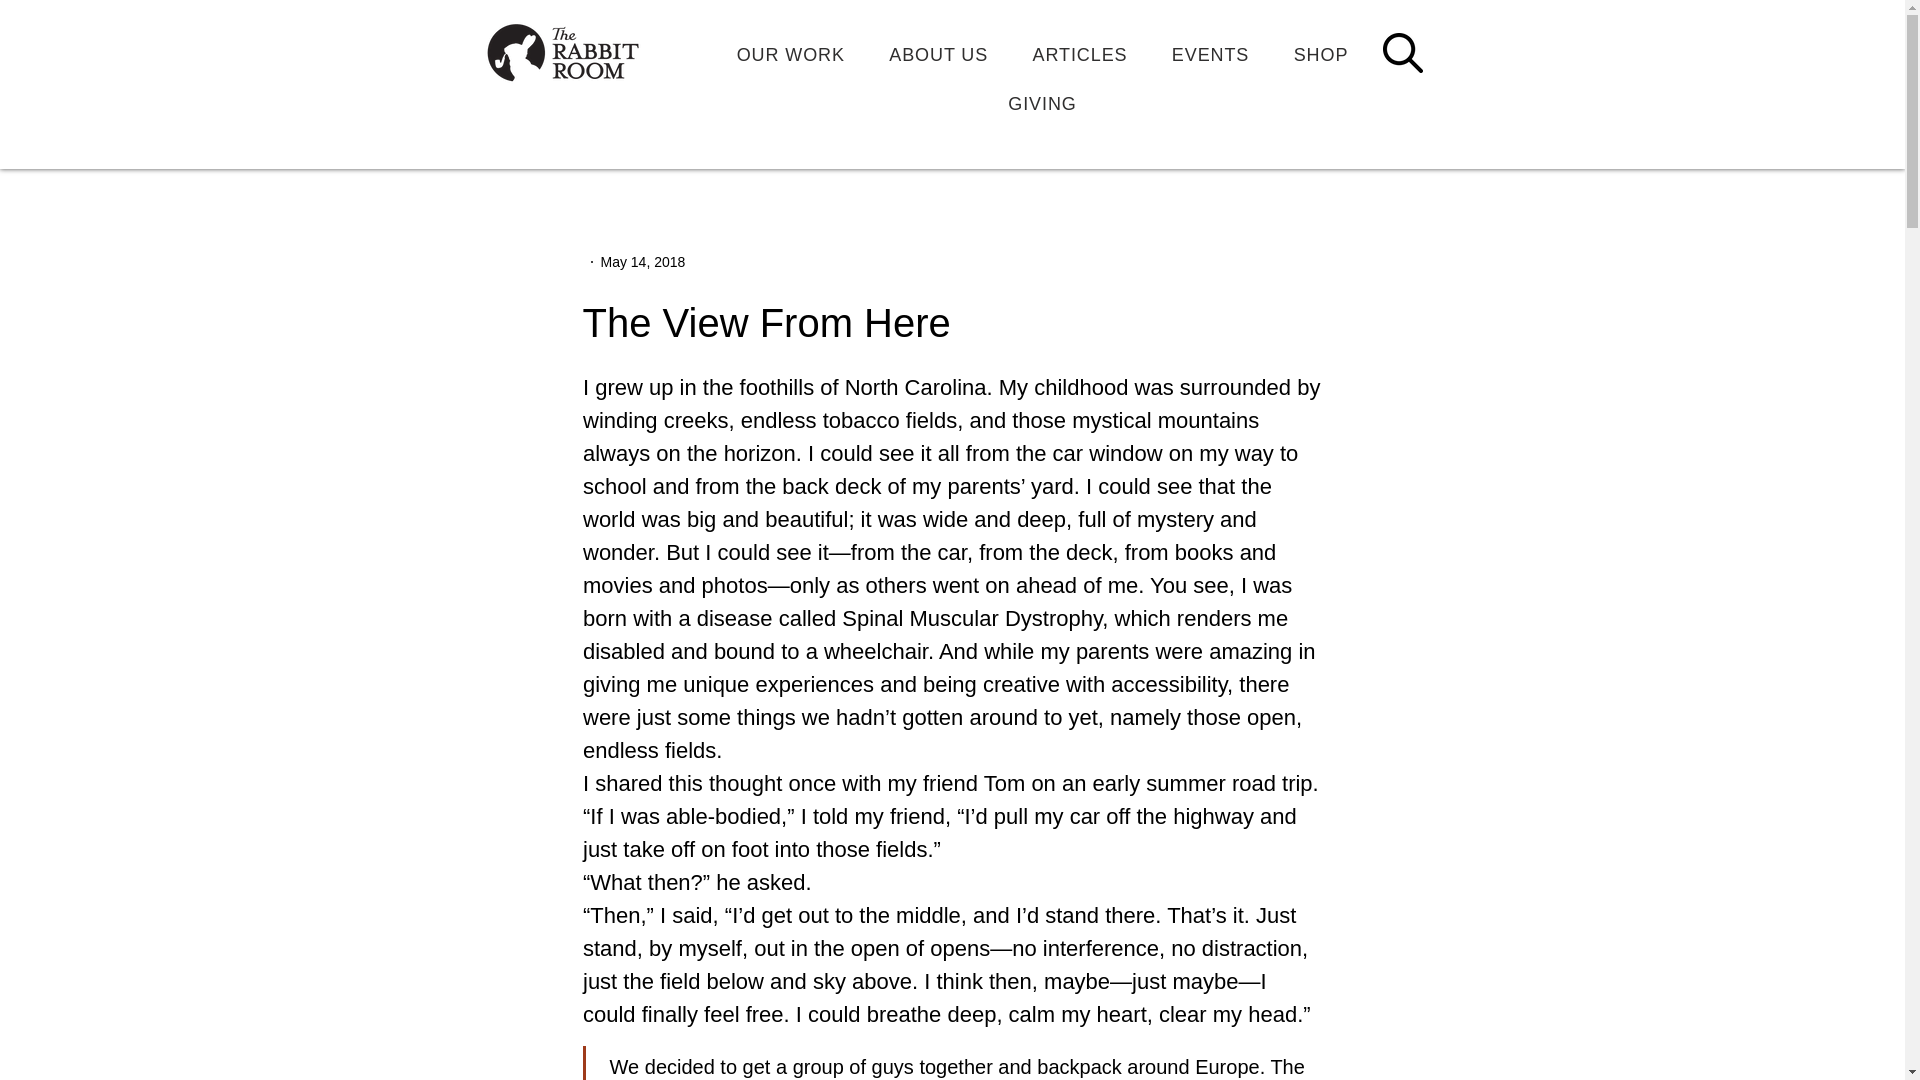 This screenshot has width=1920, height=1080. Describe the element at coordinates (1078, 54) in the screenshot. I see `ARTICLES` at that location.